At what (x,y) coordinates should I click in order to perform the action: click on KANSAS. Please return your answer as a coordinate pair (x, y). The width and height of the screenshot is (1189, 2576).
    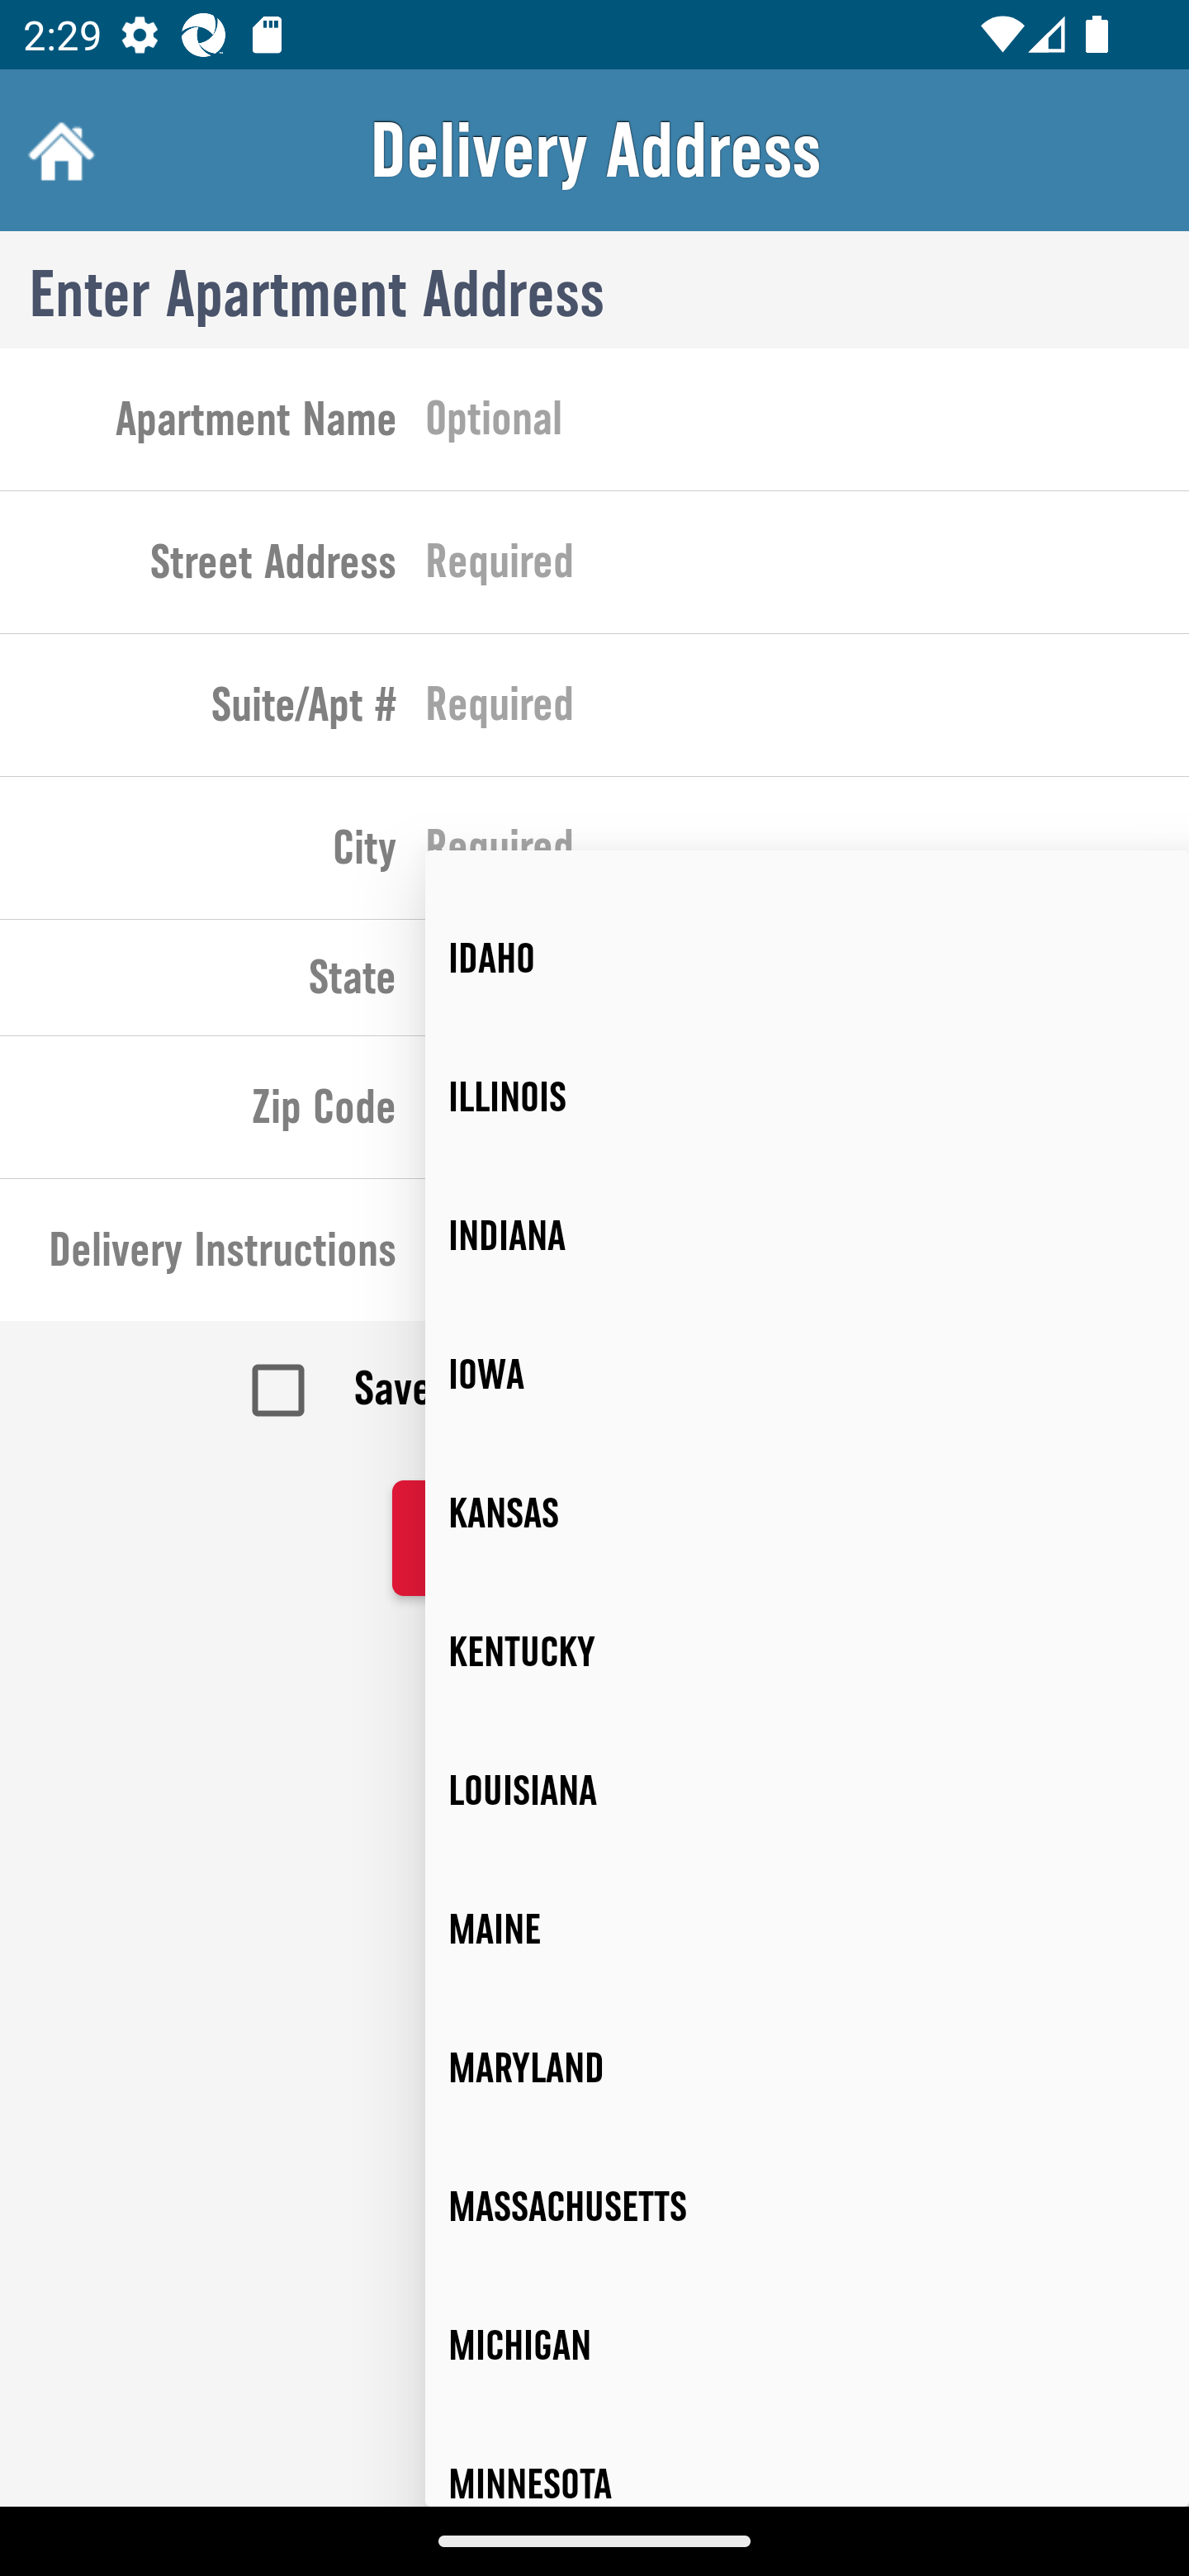
    Looking at the image, I should click on (808, 1513).